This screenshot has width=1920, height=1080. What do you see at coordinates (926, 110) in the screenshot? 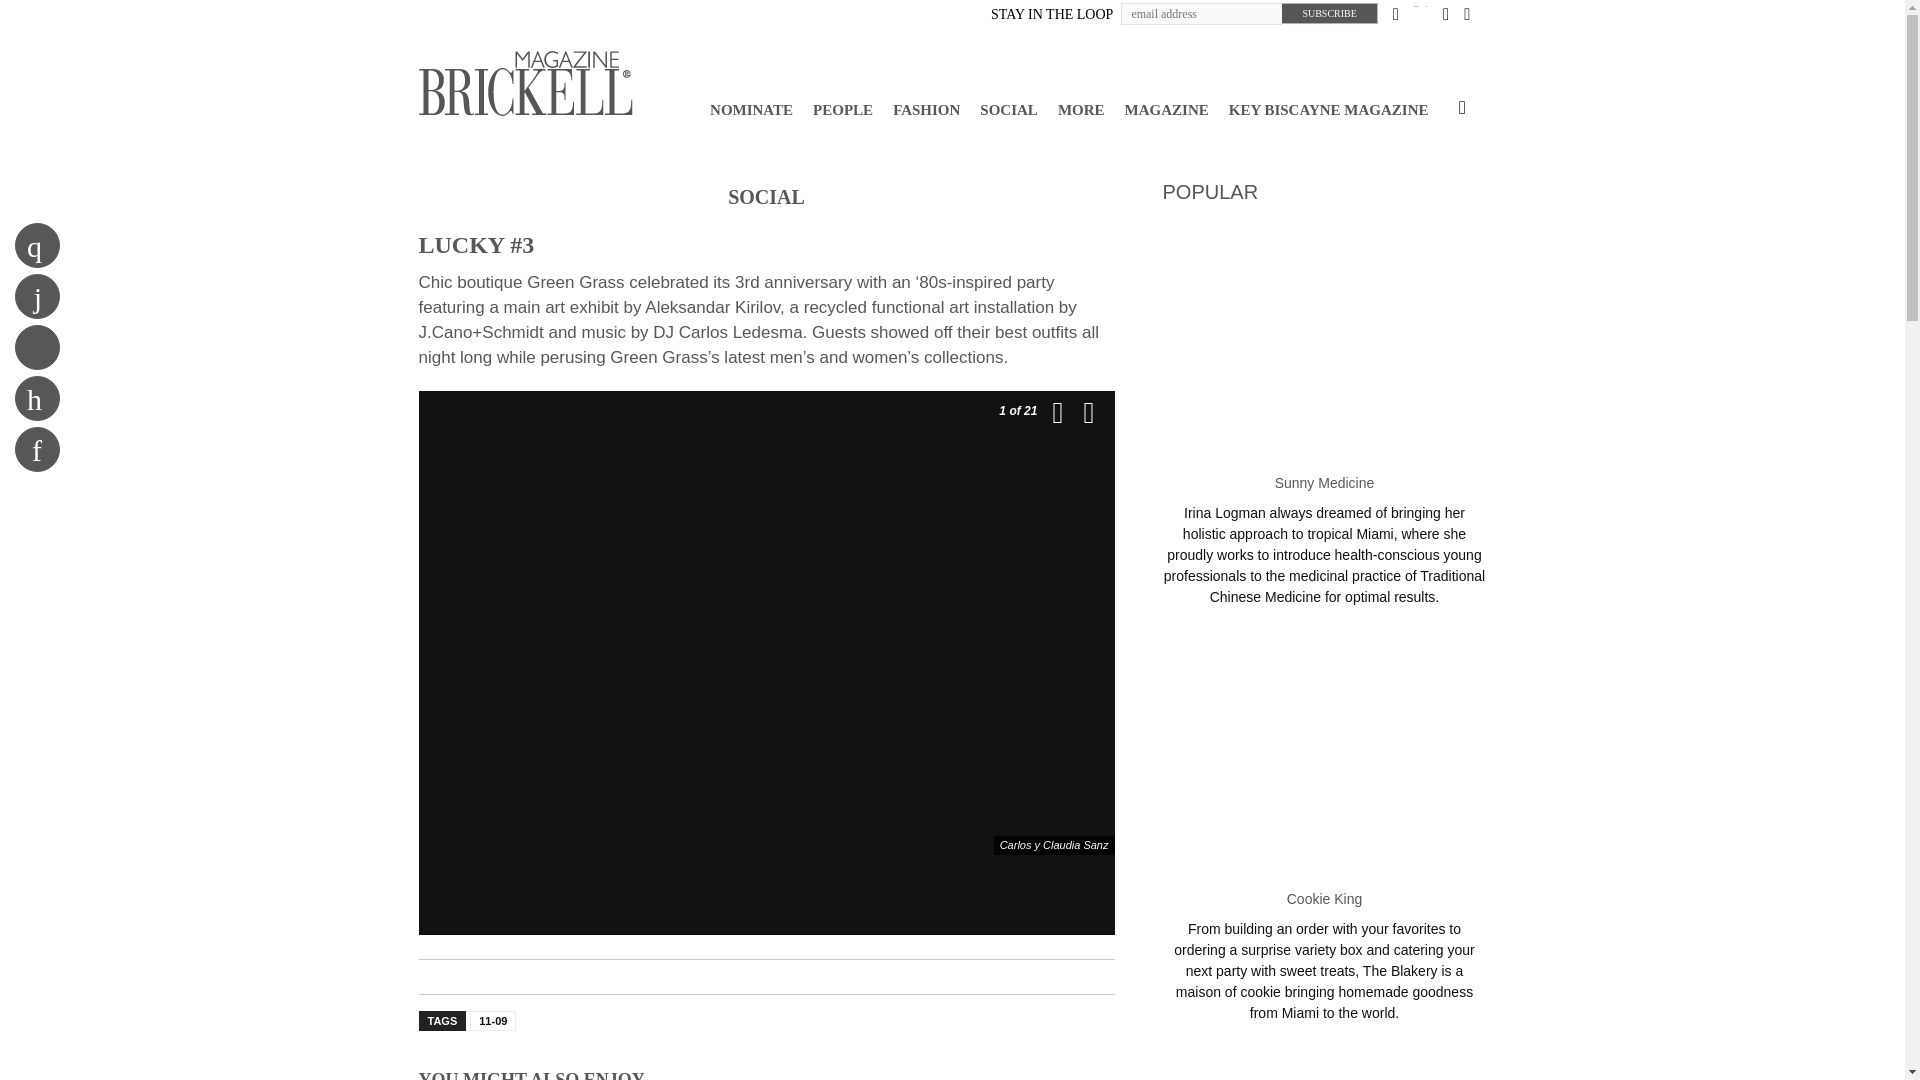
I see `FASHION` at bounding box center [926, 110].